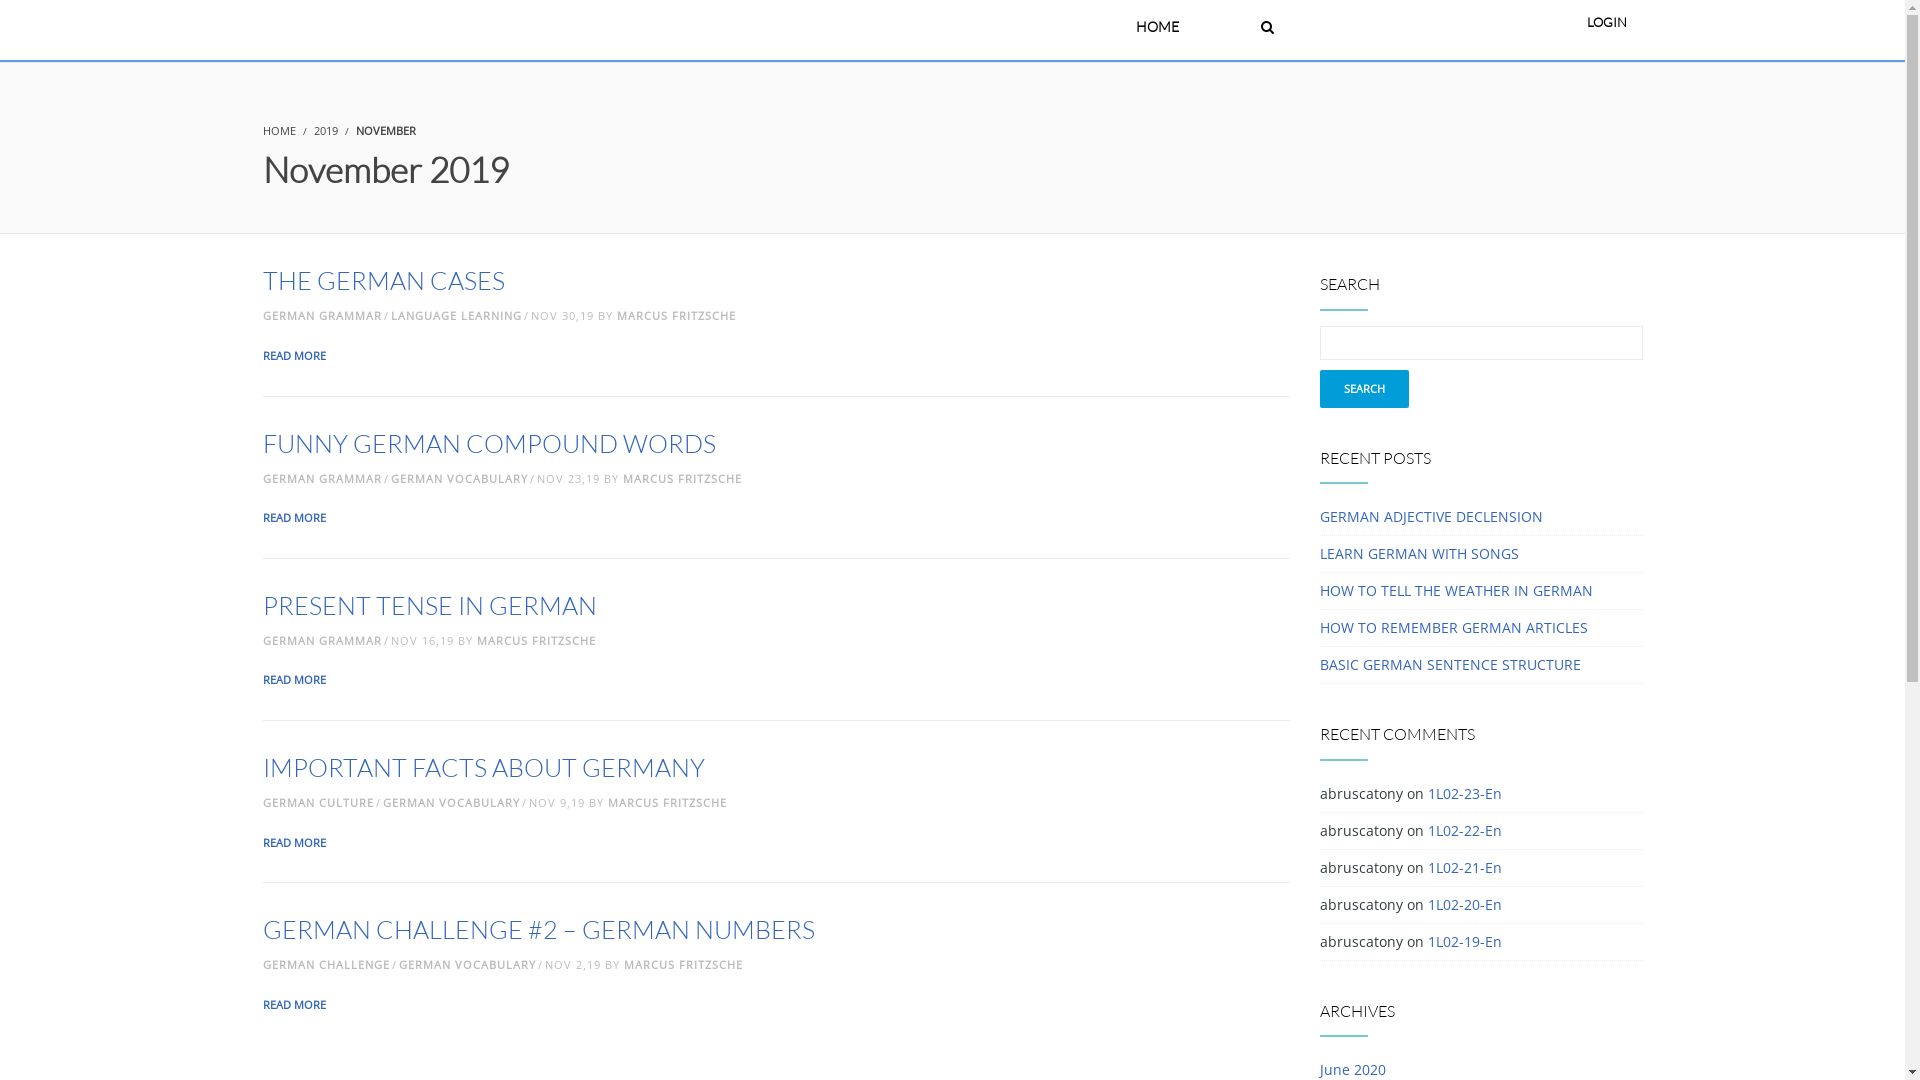 This screenshot has height=1080, width=1920. What do you see at coordinates (1465, 868) in the screenshot?
I see `1L02-21-En` at bounding box center [1465, 868].